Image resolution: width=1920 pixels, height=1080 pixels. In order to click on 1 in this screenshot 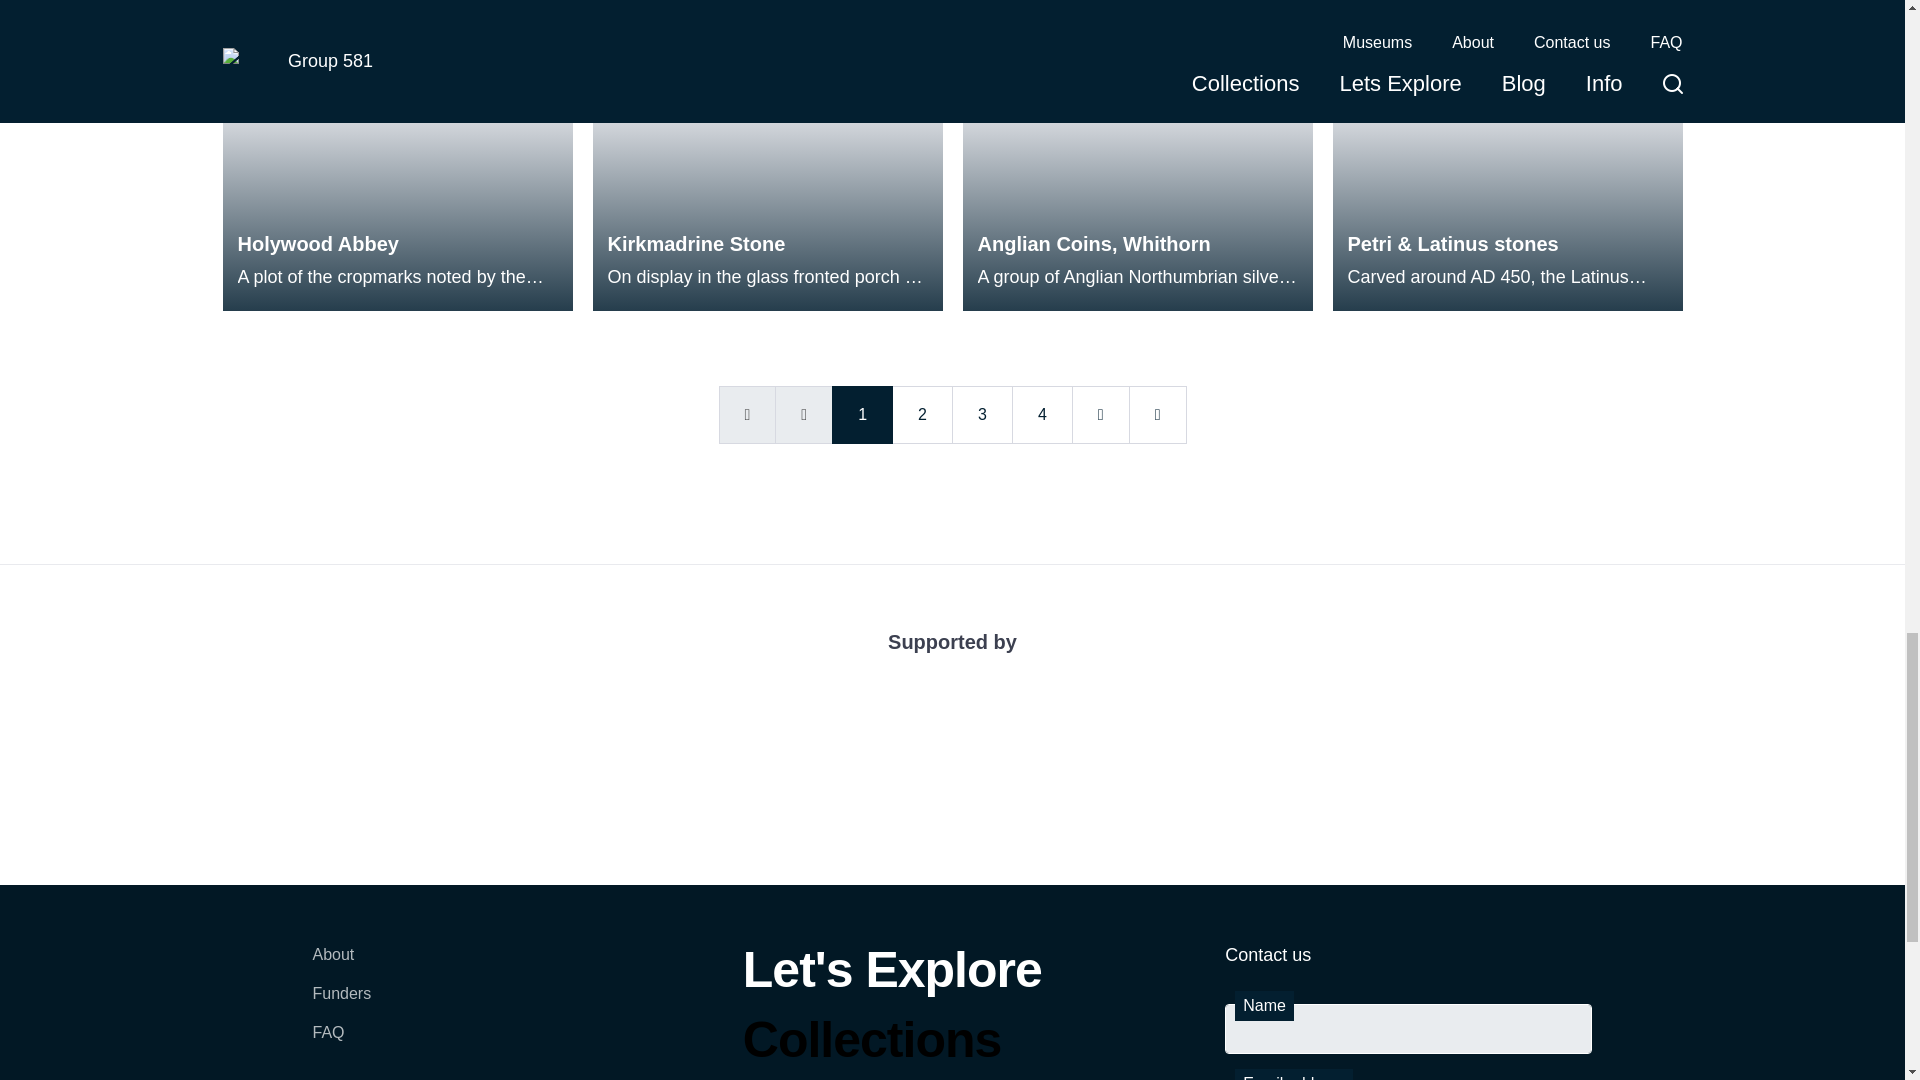, I will do `click(862, 414)`.